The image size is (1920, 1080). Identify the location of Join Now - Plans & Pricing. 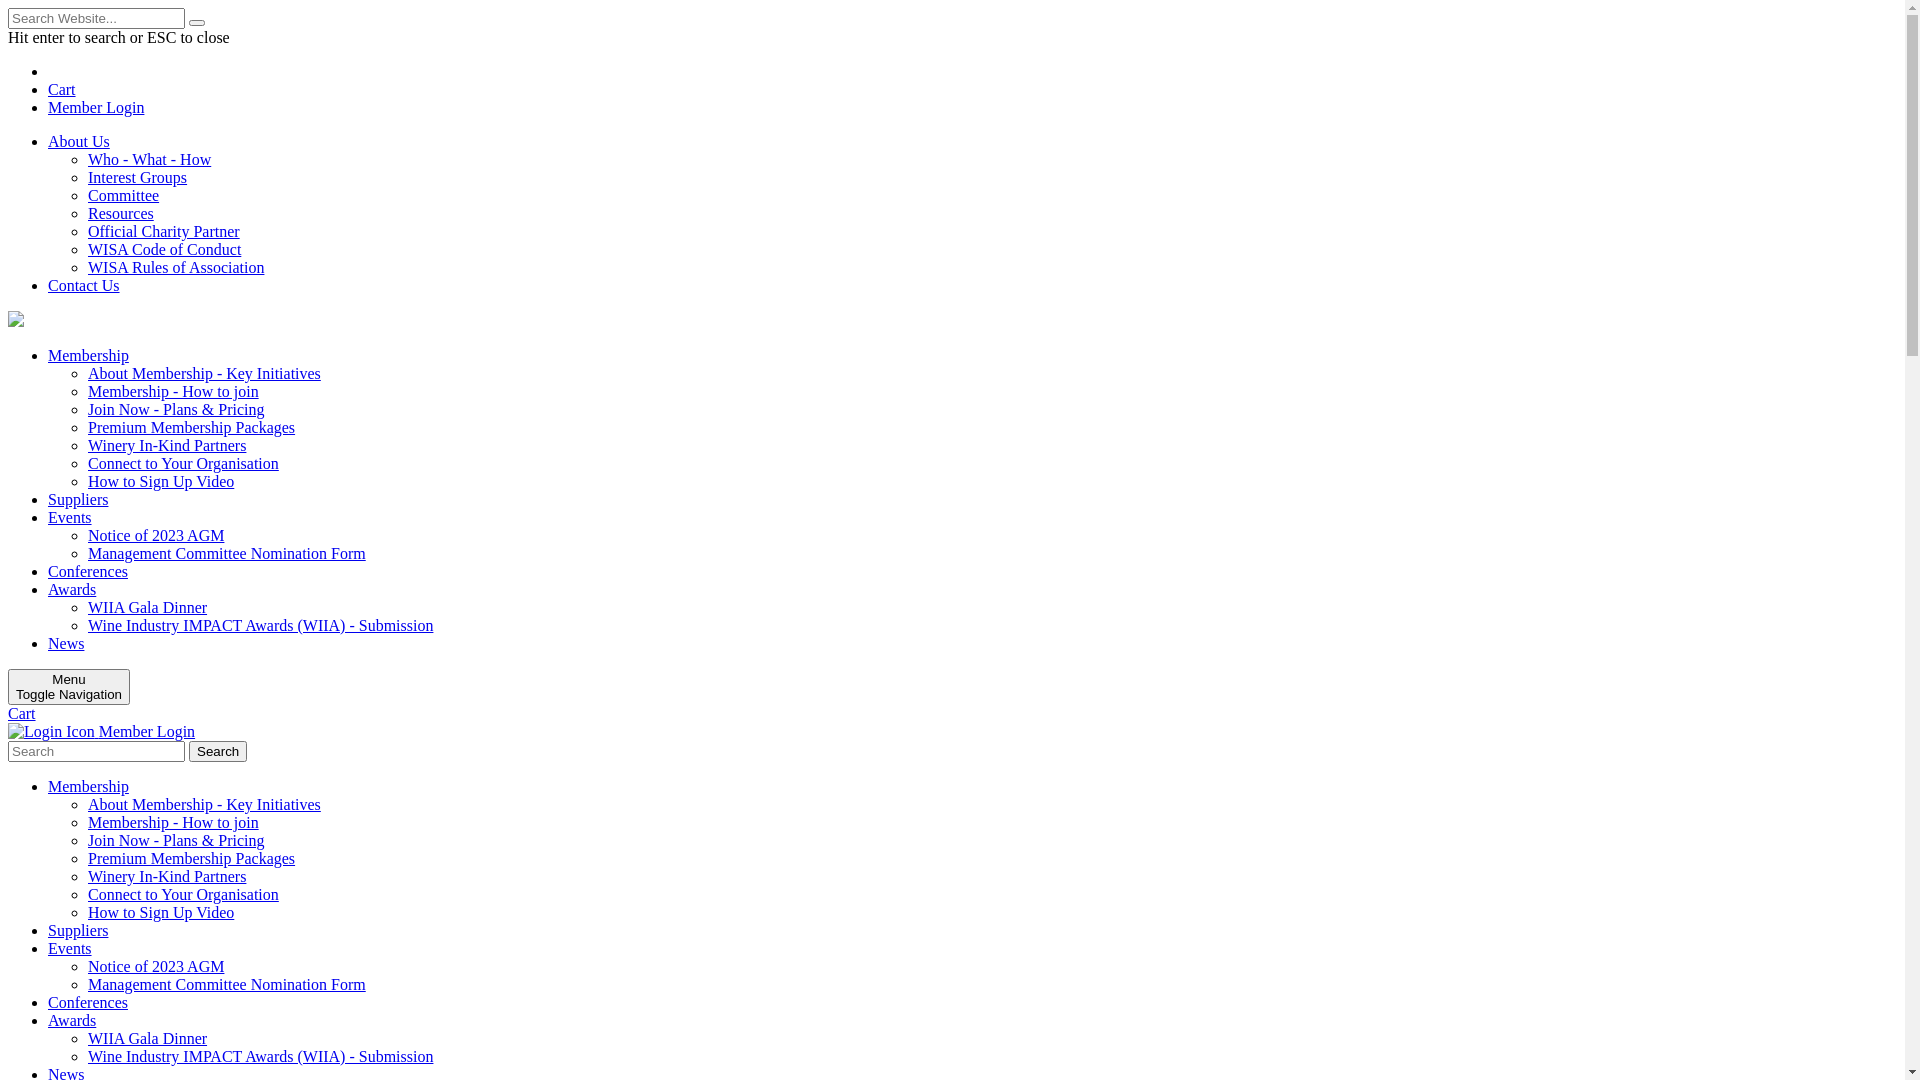
(176, 410).